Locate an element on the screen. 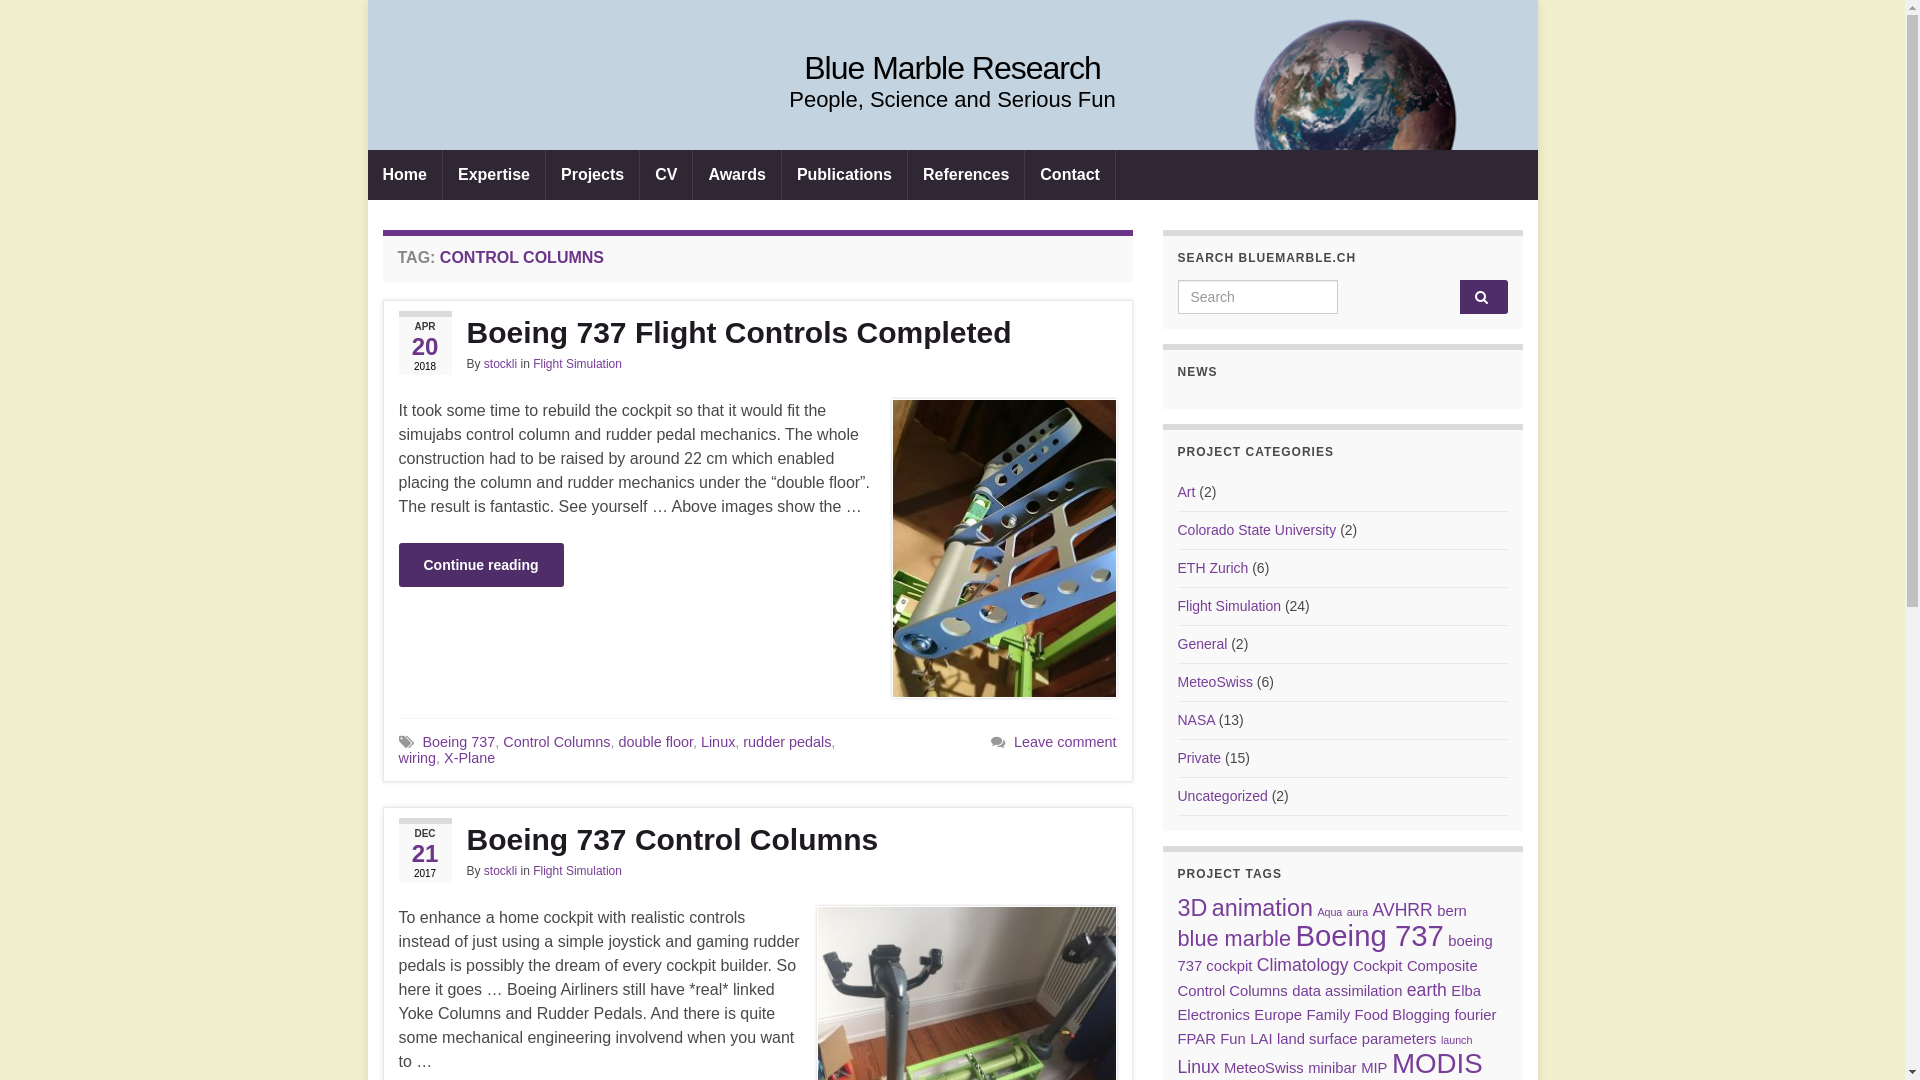 The image size is (1920, 1080). Linux is located at coordinates (718, 742).